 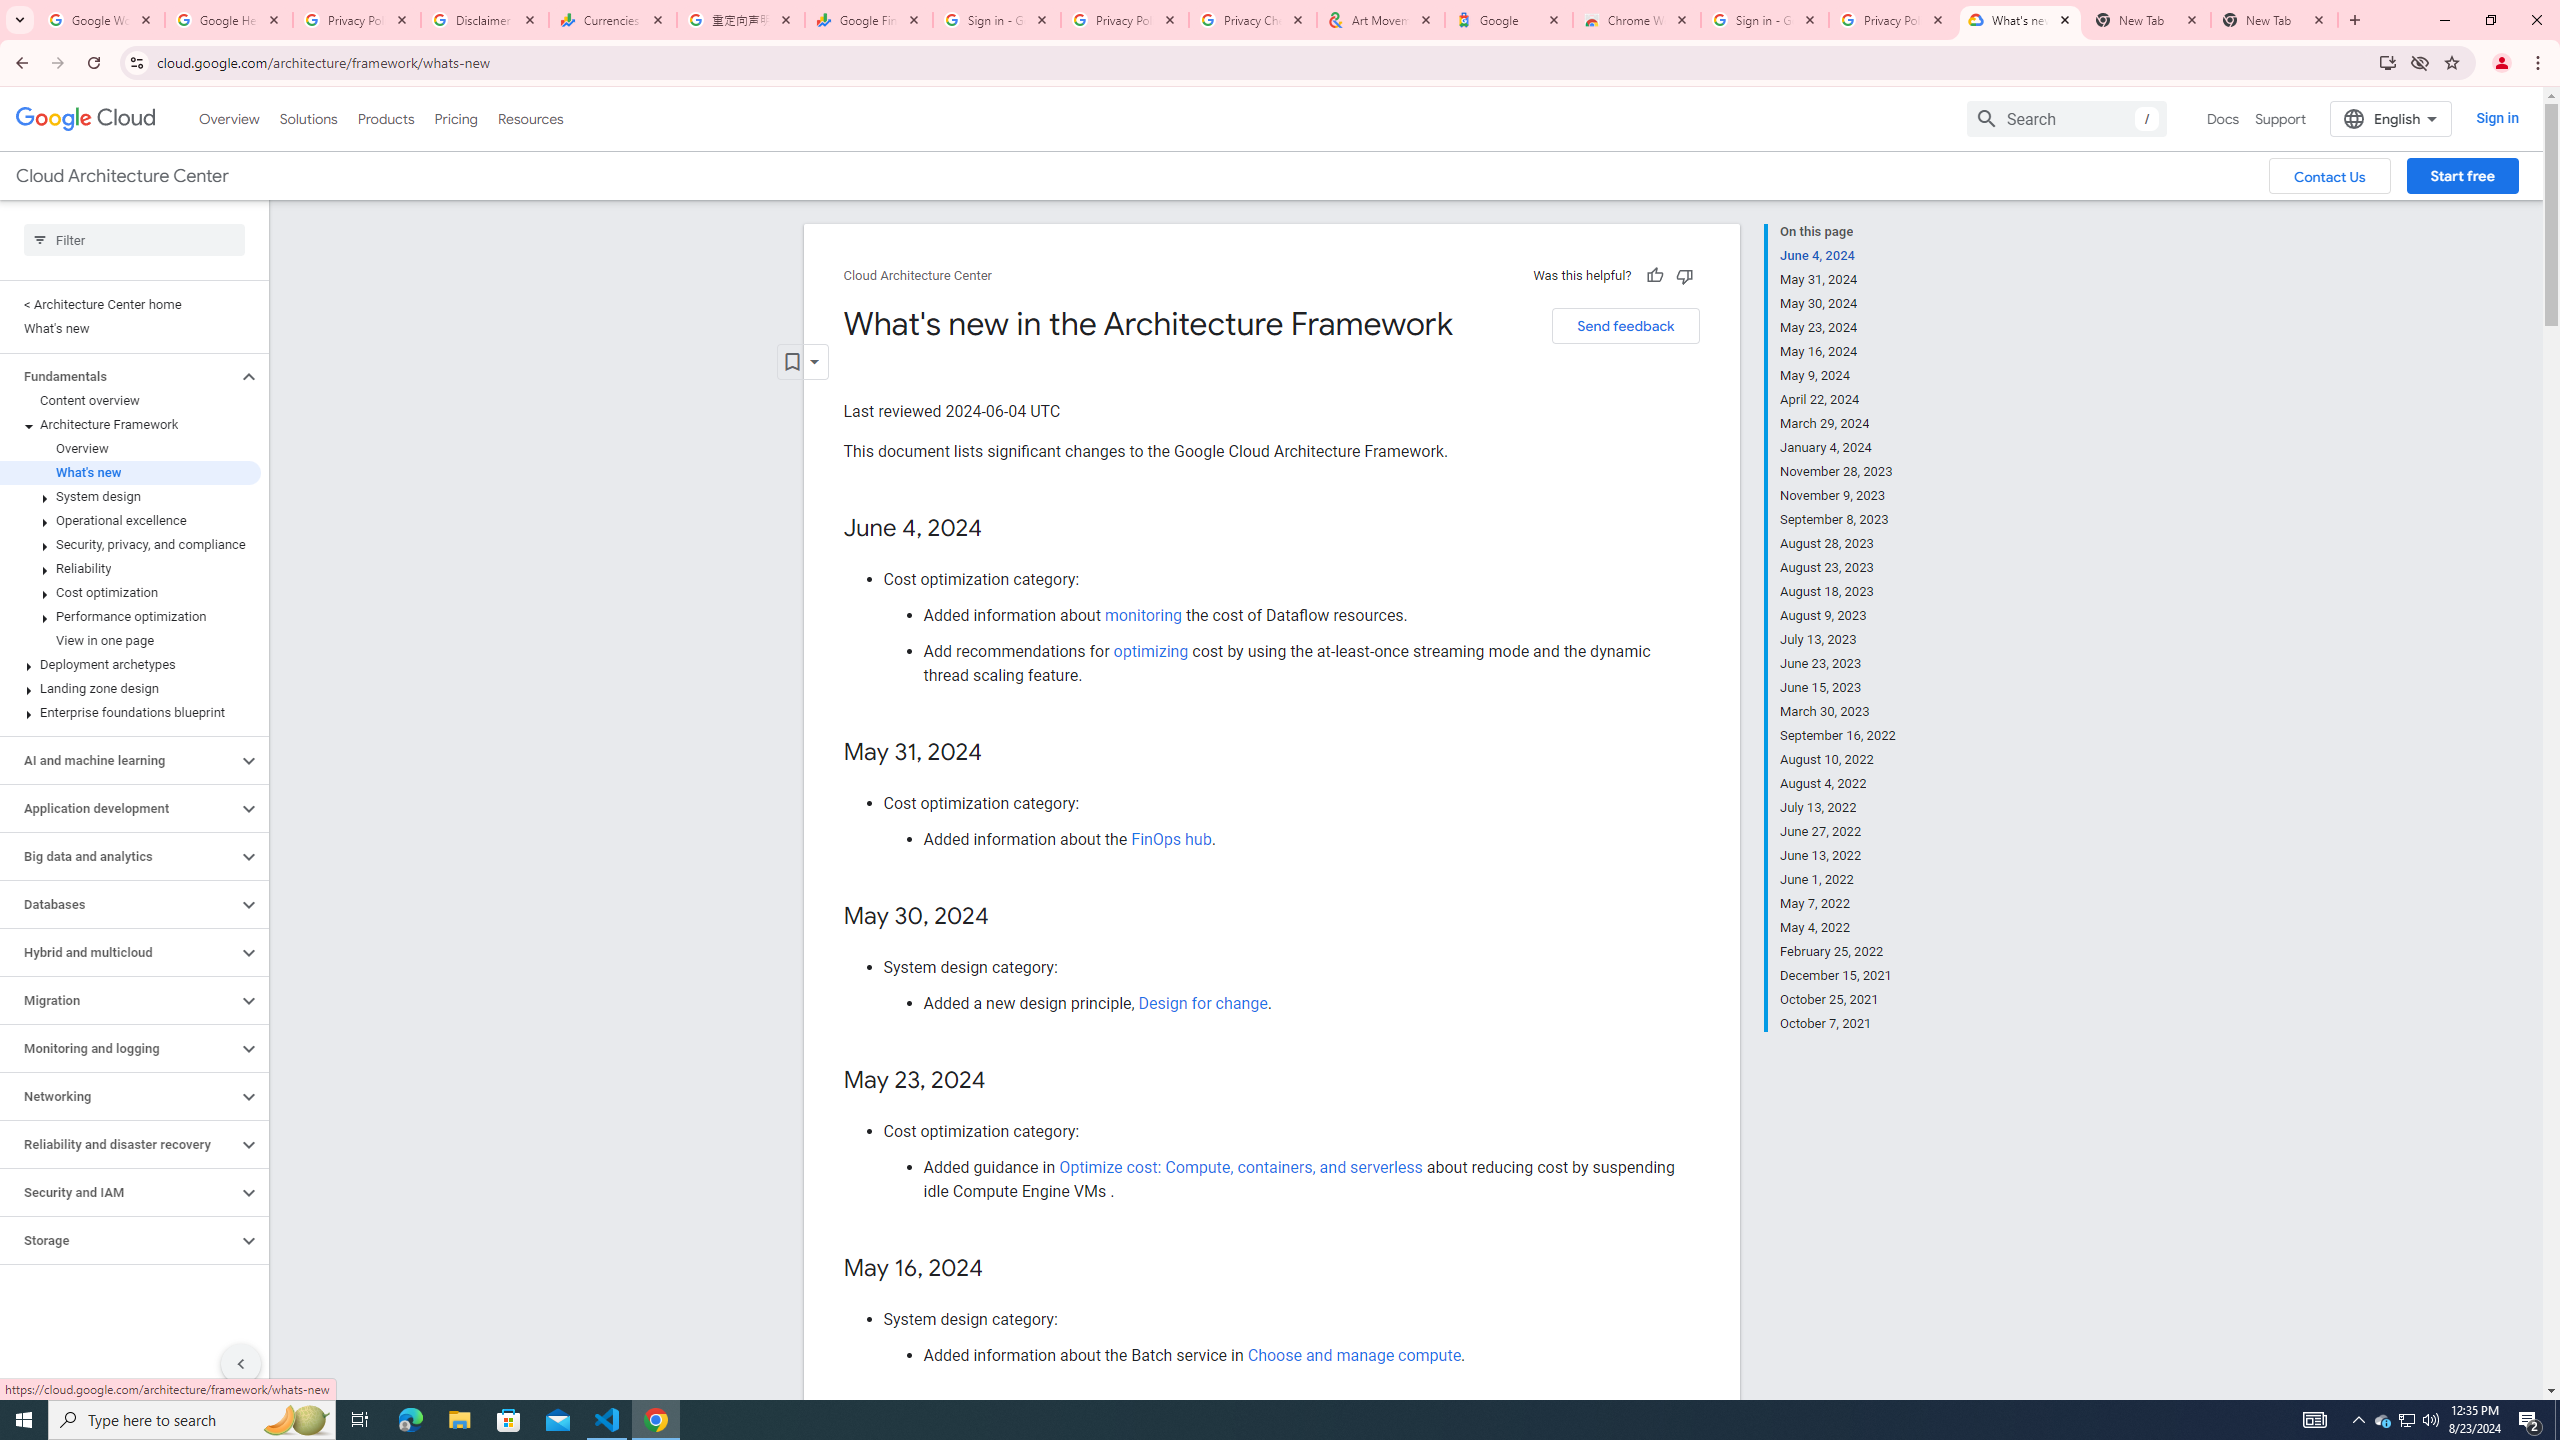 What do you see at coordinates (1838, 880) in the screenshot?
I see `June 1, 2022` at bounding box center [1838, 880].